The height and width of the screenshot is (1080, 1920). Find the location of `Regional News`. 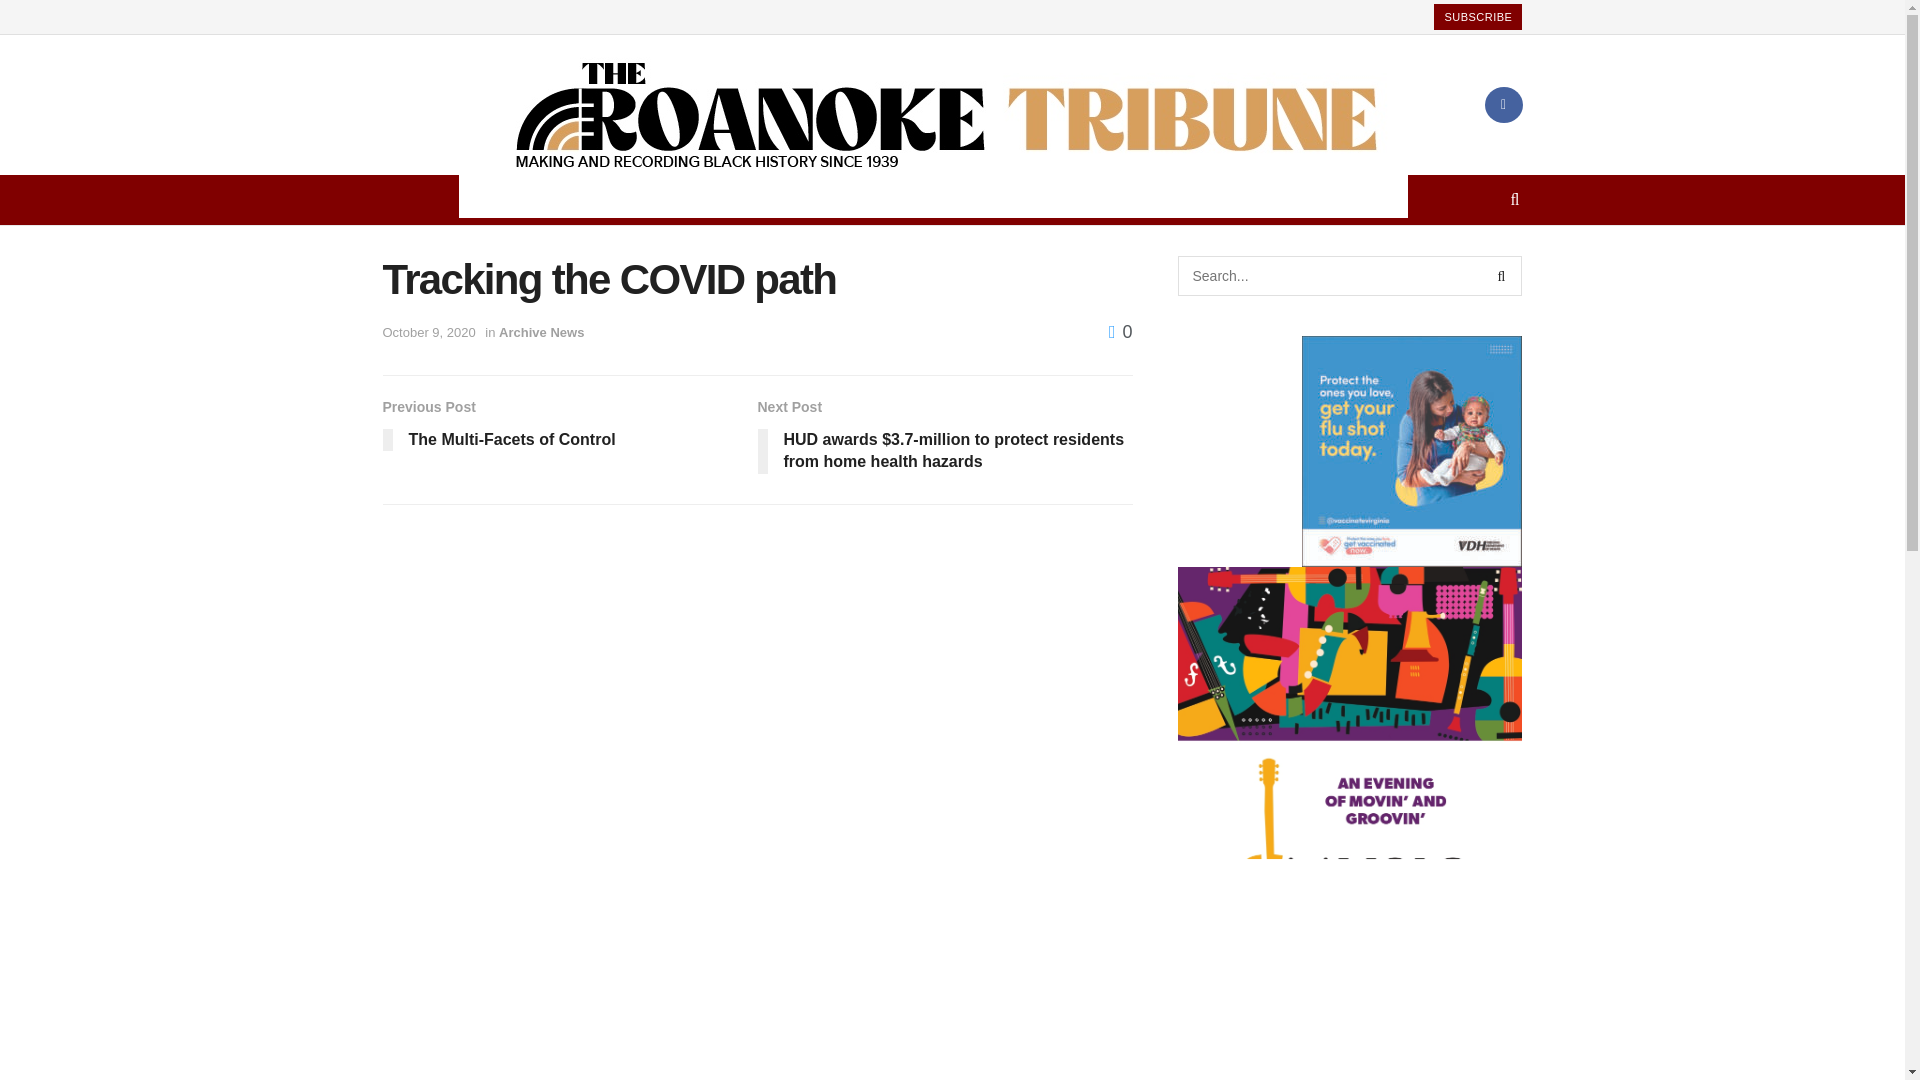

Regional News is located at coordinates (1234, 199).